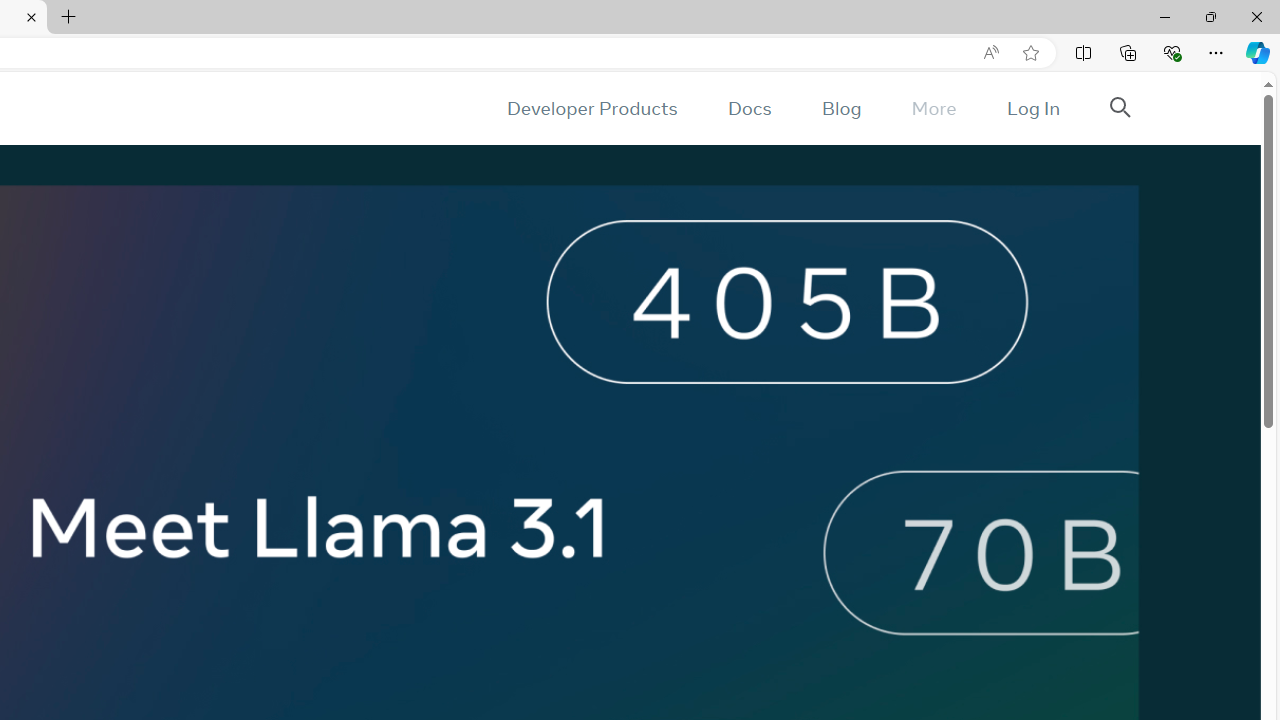 This screenshot has width=1280, height=720. Describe the element at coordinates (933, 108) in the screenshot. I see `More` at that location.